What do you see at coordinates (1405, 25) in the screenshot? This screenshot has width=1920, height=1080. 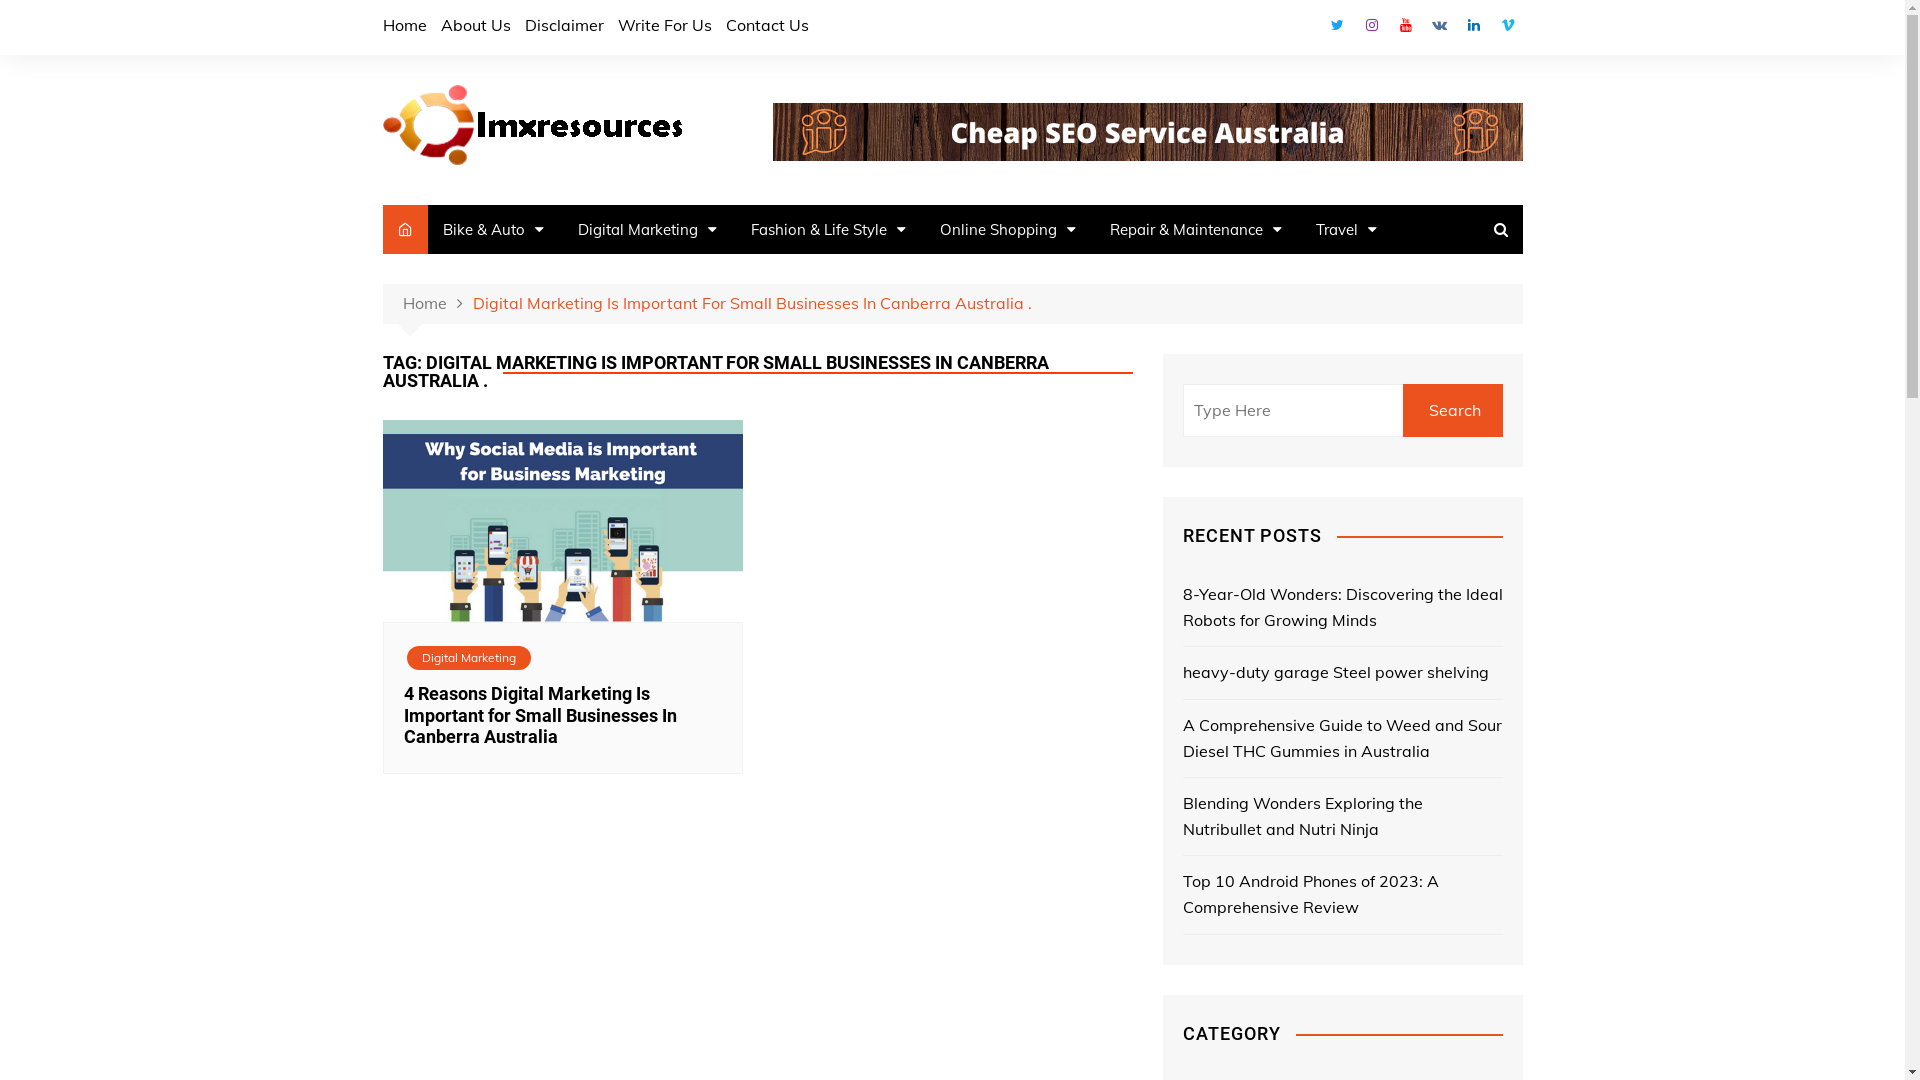 I see `Youtube` at bounding box center [1405, 25].